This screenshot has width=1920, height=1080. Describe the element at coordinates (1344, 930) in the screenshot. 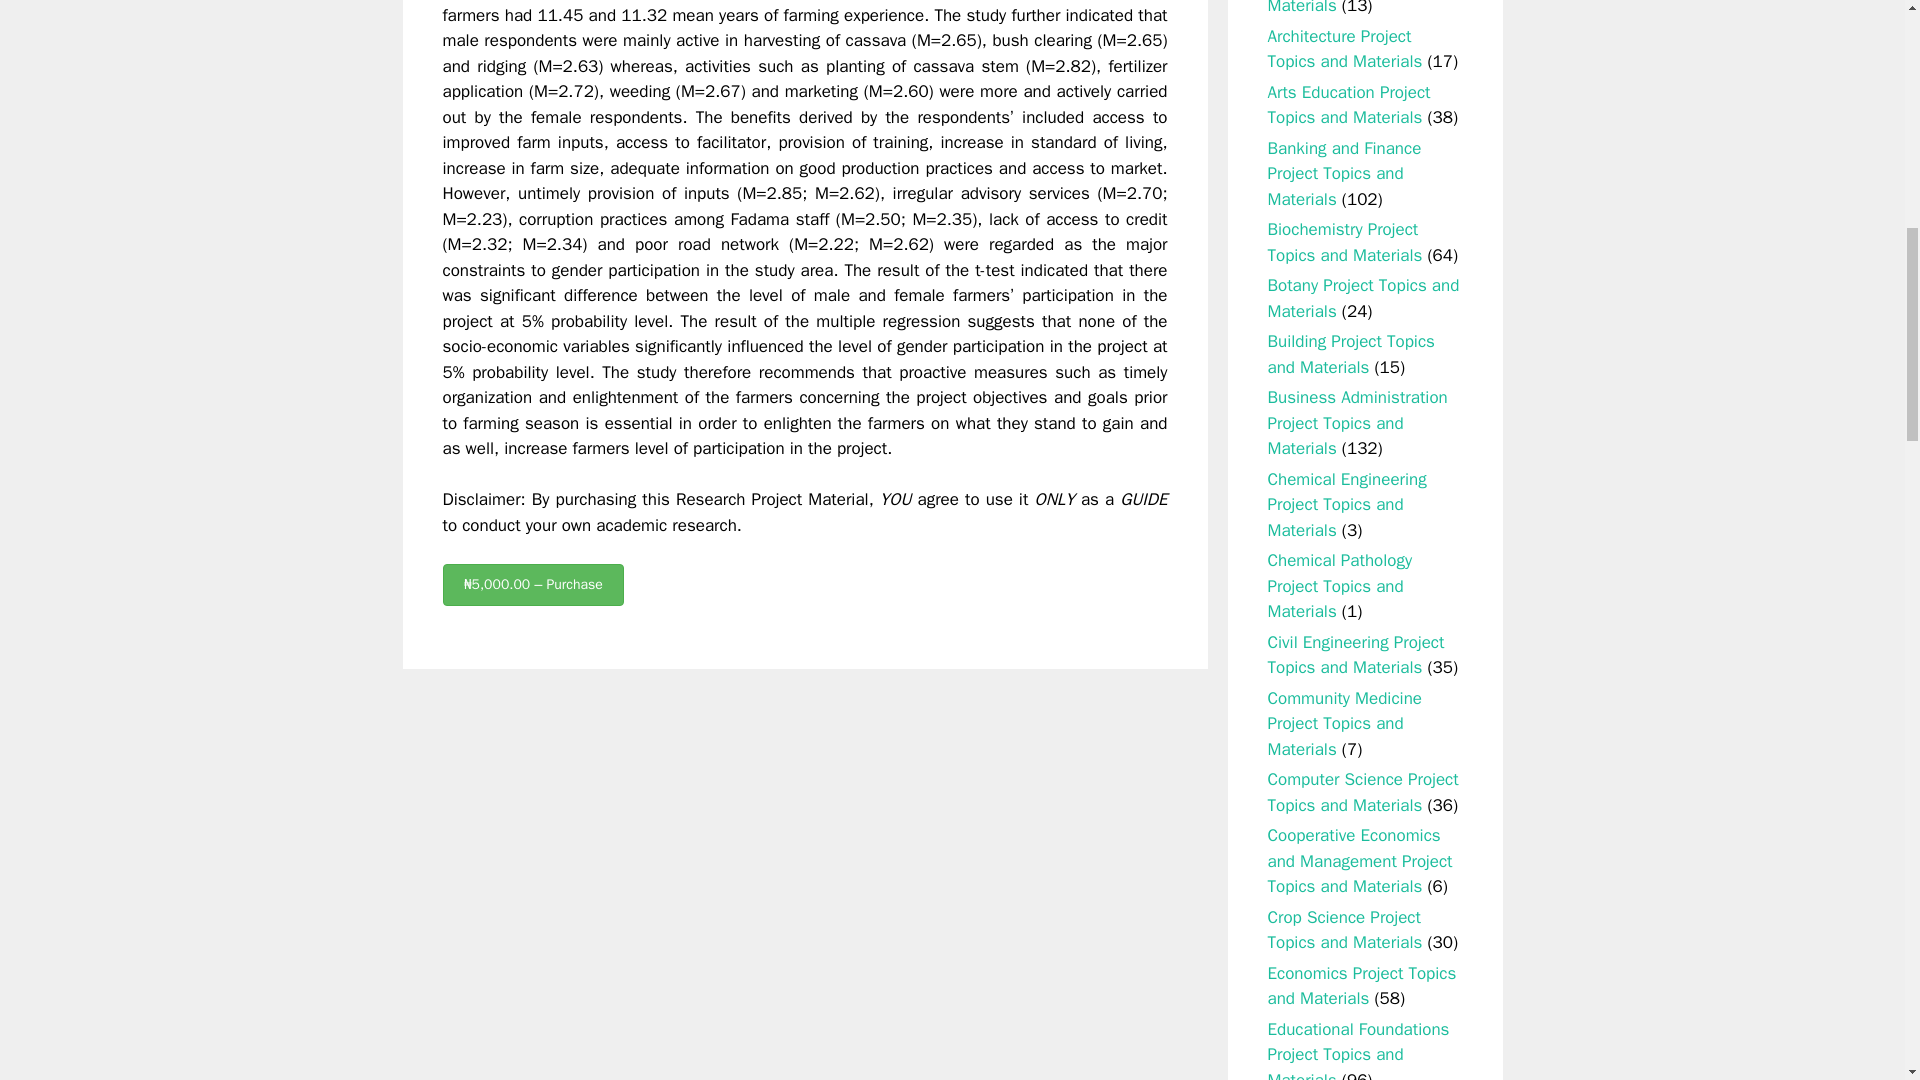

I see `Crop Science Project Topics and Materials` at that location.